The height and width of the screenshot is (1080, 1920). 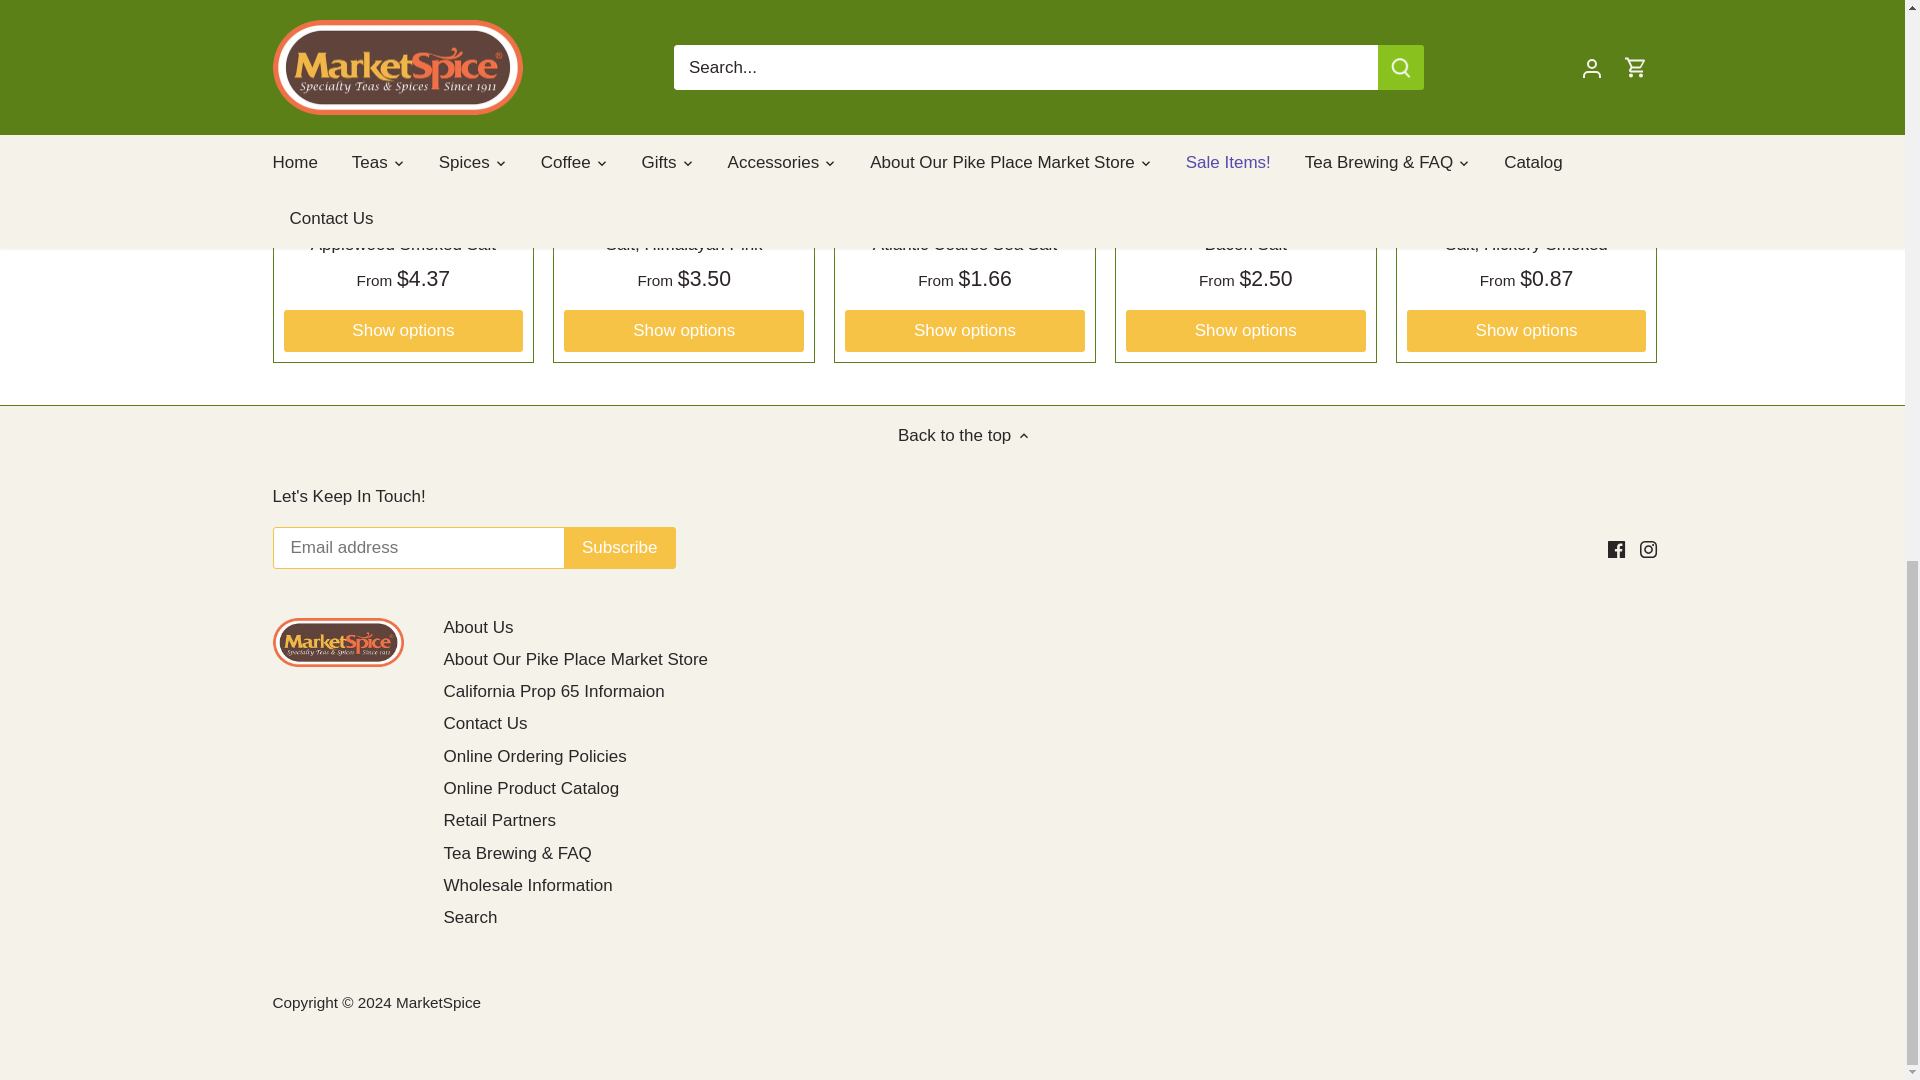 What do you see at coordinates (1648, 550) in the screenshot?
I see `Instagram` at bounding box center [1648, 550].